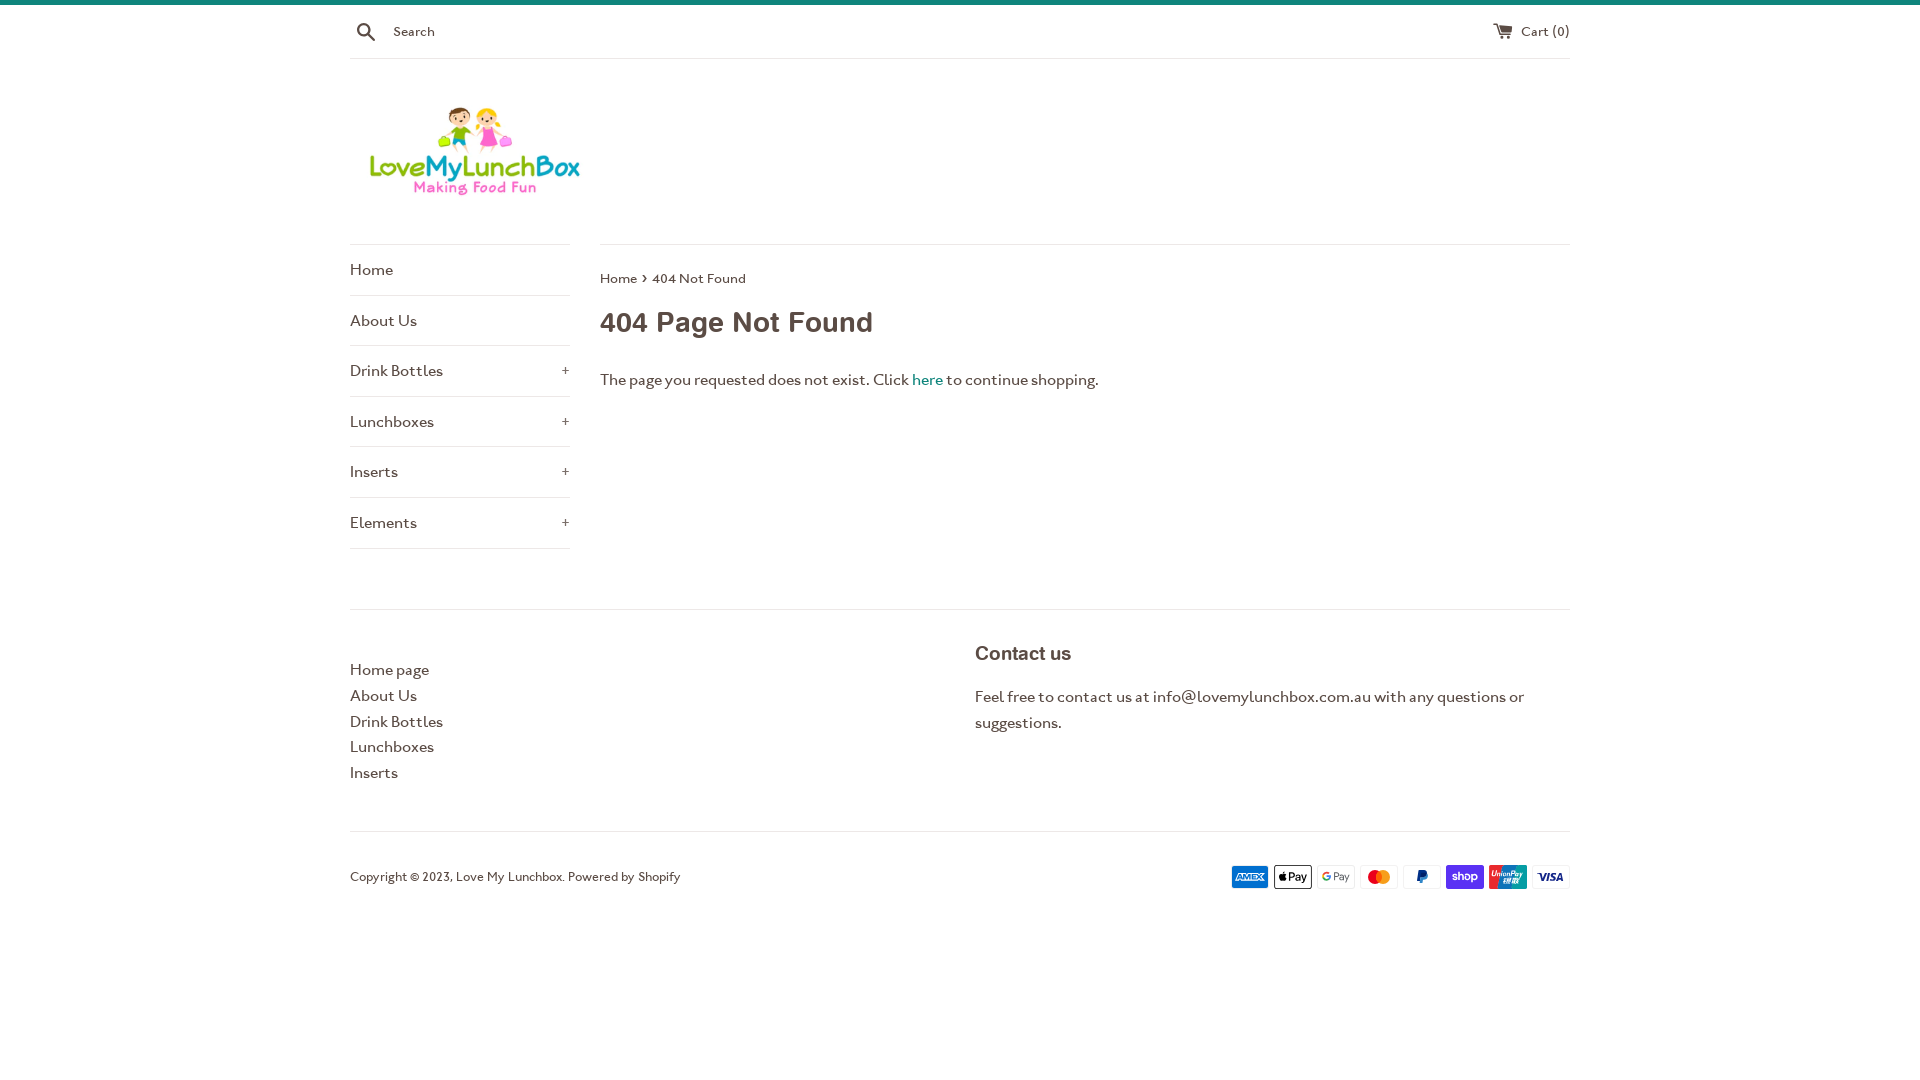 This screenshot has width=1920, height=1080. I want to click on About Us, so click(460, 321).